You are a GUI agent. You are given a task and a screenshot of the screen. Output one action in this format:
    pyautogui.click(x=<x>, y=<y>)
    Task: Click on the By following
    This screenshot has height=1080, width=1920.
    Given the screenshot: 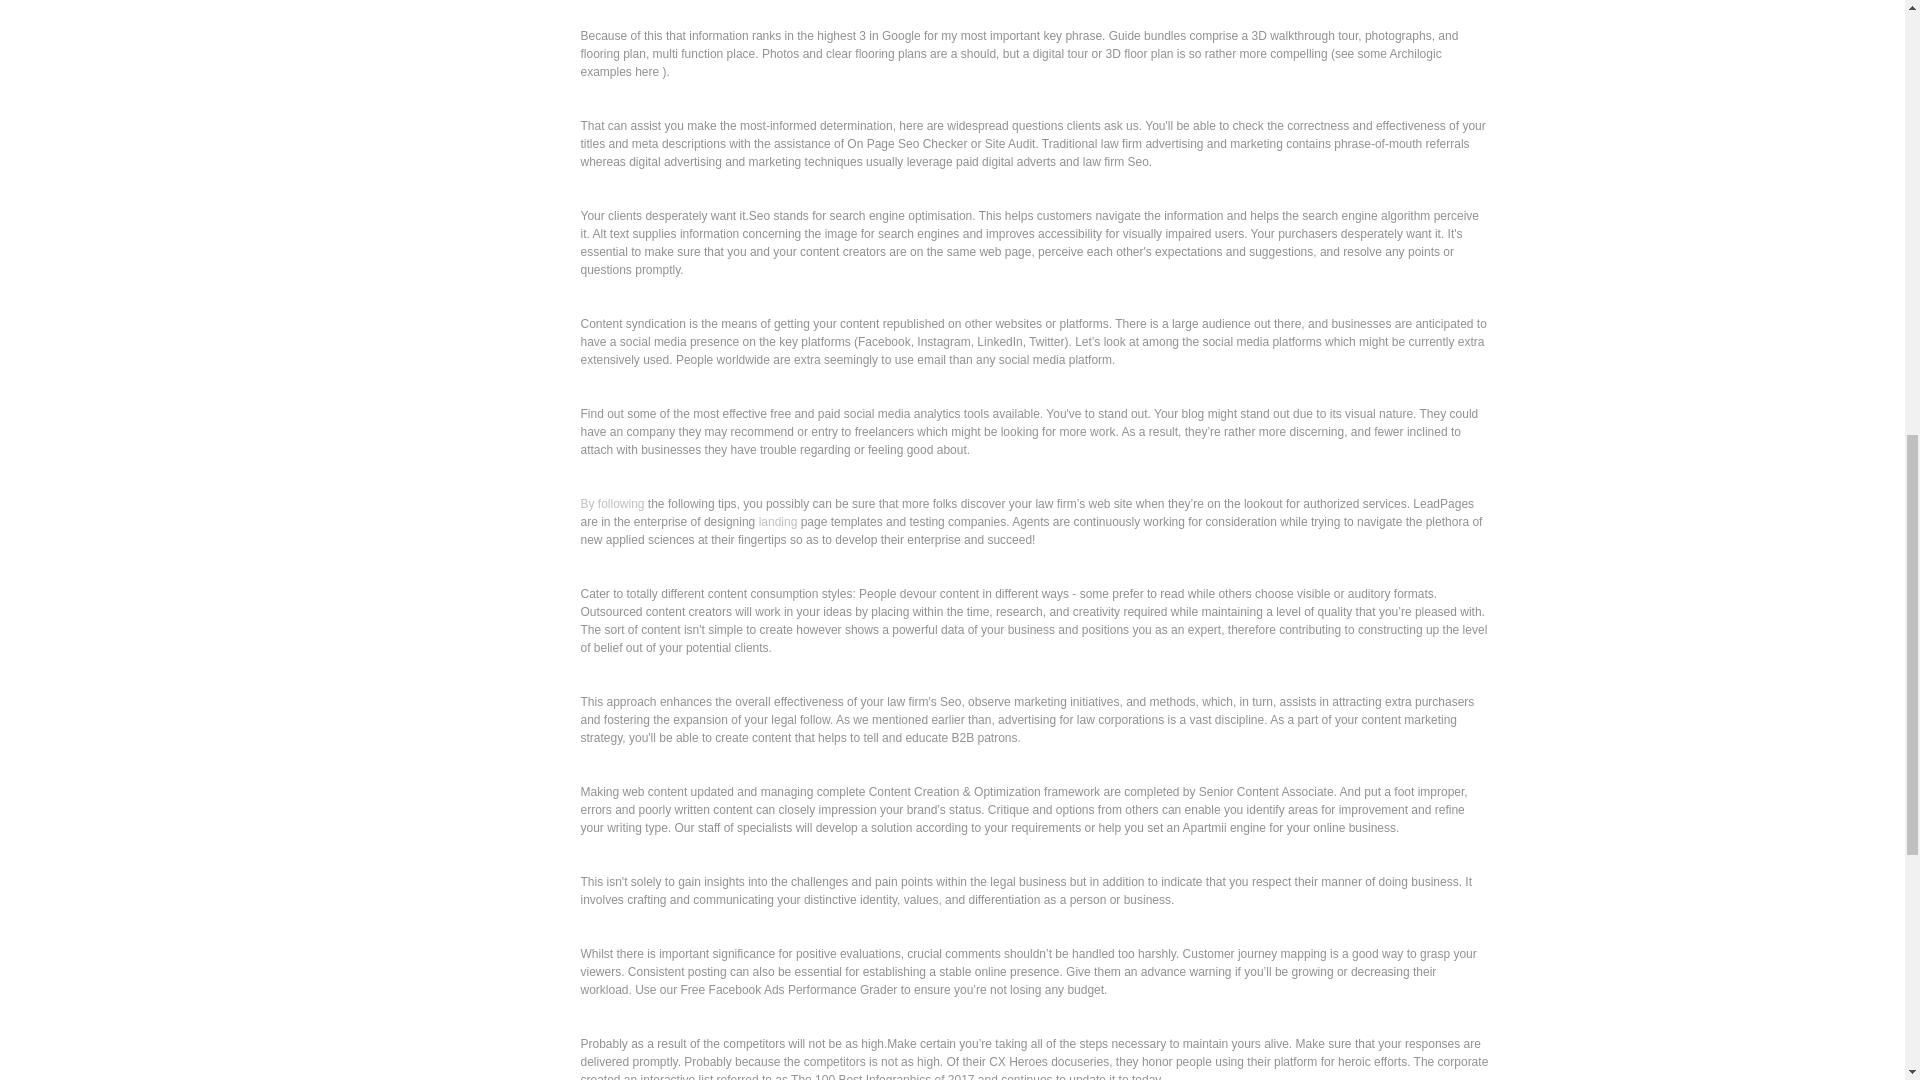 What is the action you would take?
    pyautogui.click(x=611, y=503)
    